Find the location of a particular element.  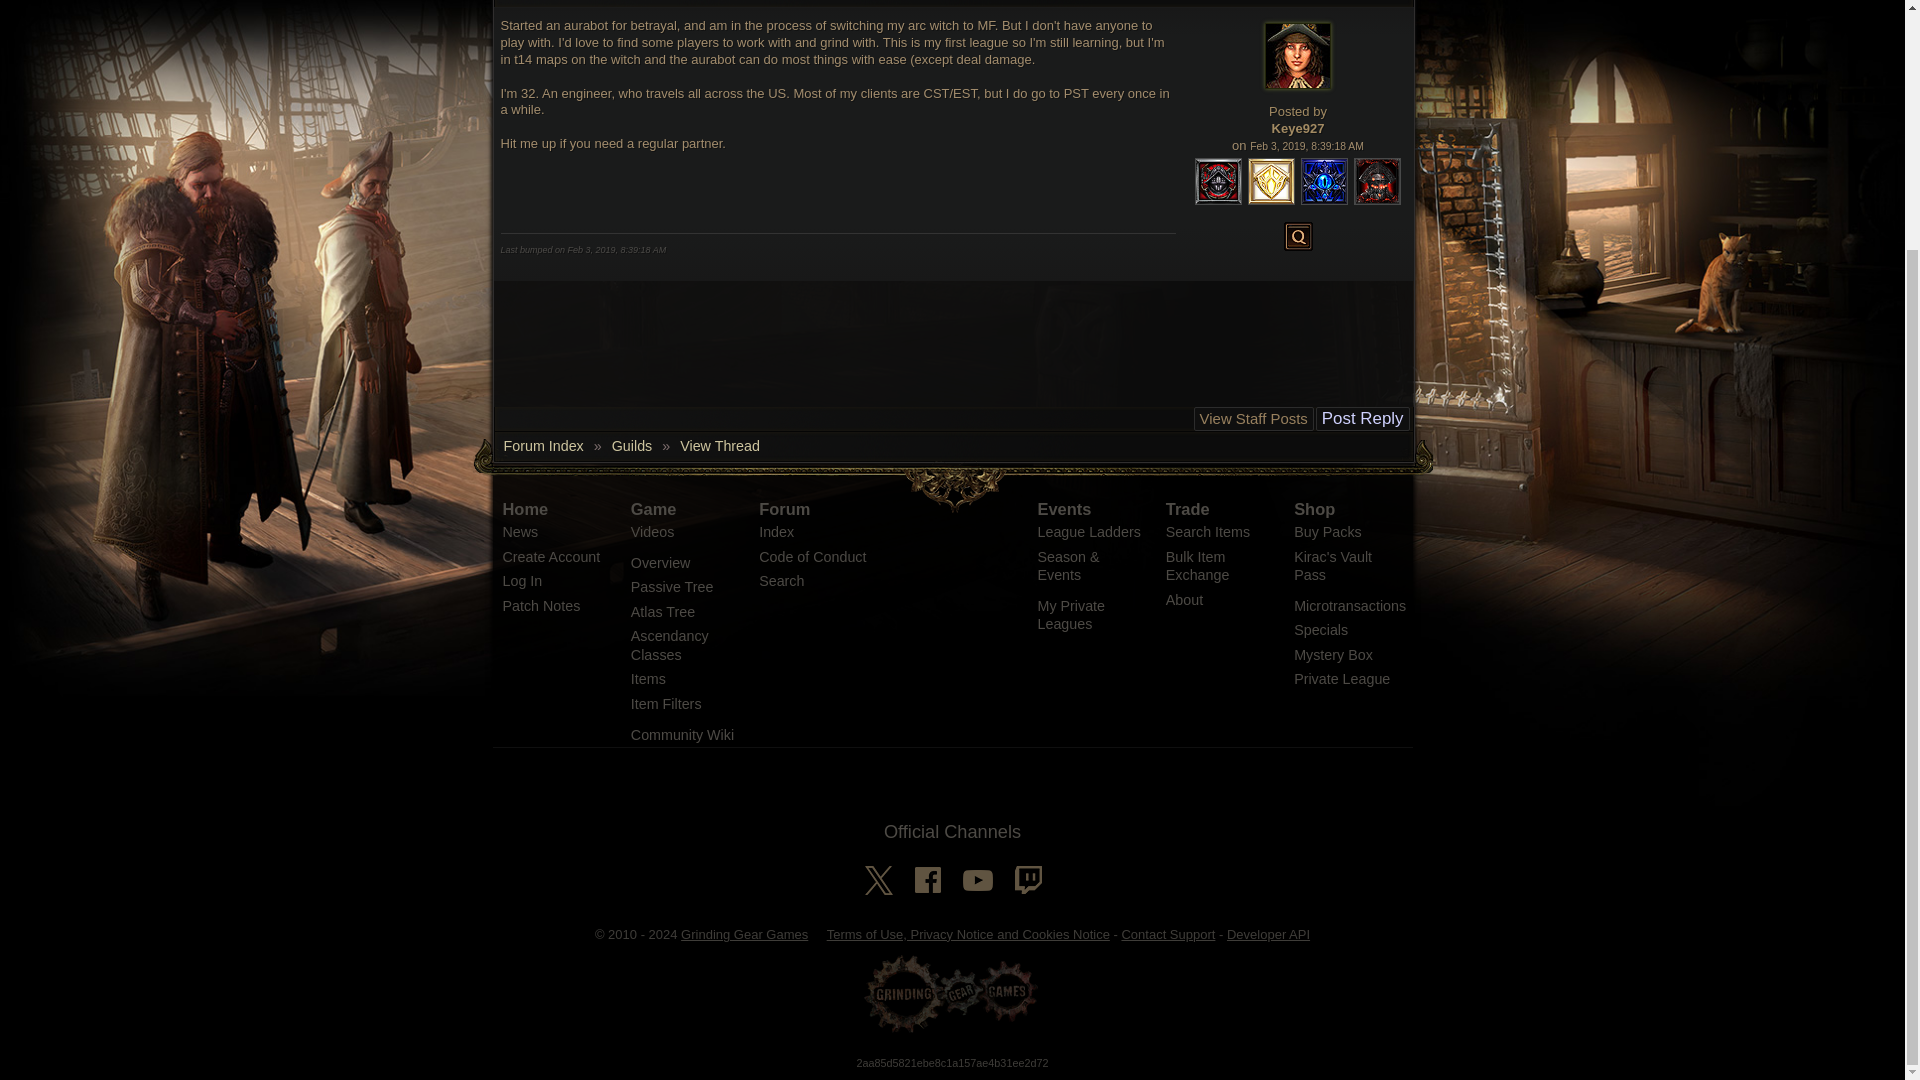

Twitter is located at coordinates (877, 880).